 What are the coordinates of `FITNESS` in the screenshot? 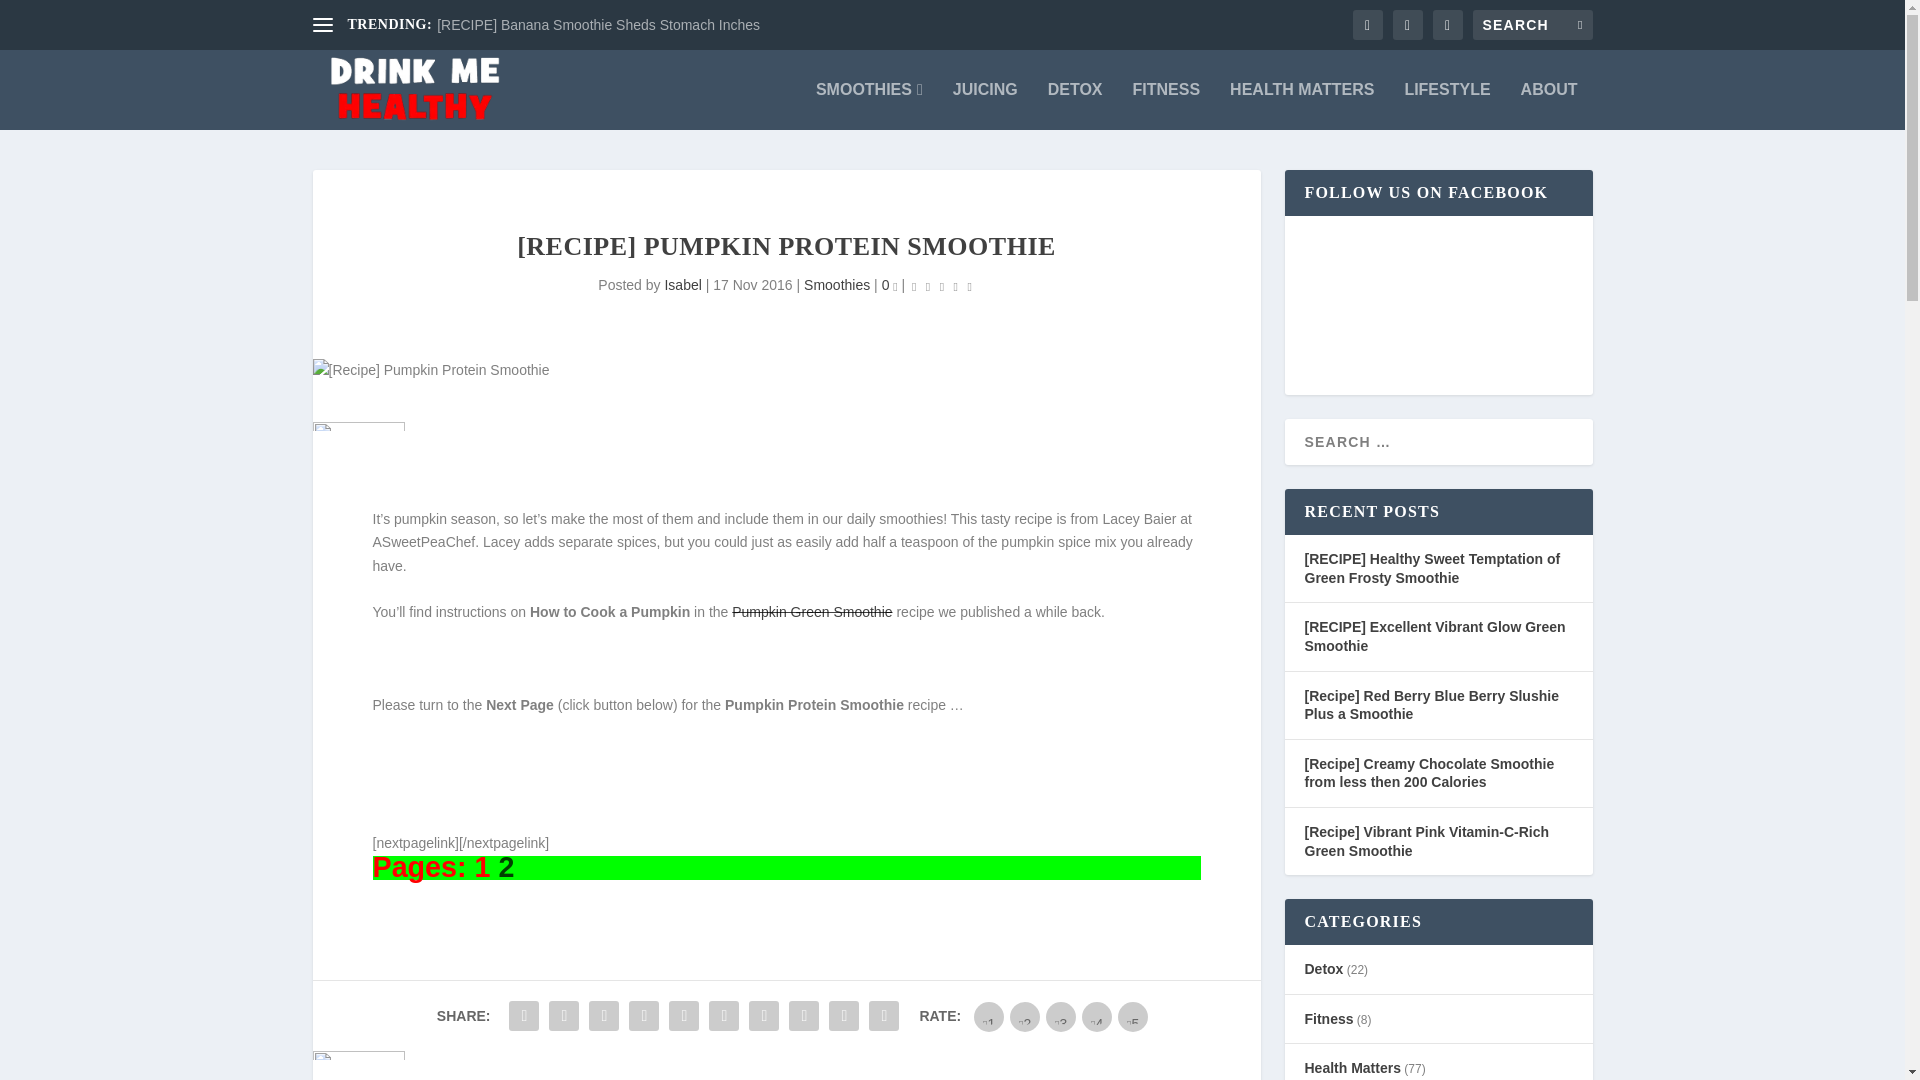 It's located at (1166, 106).